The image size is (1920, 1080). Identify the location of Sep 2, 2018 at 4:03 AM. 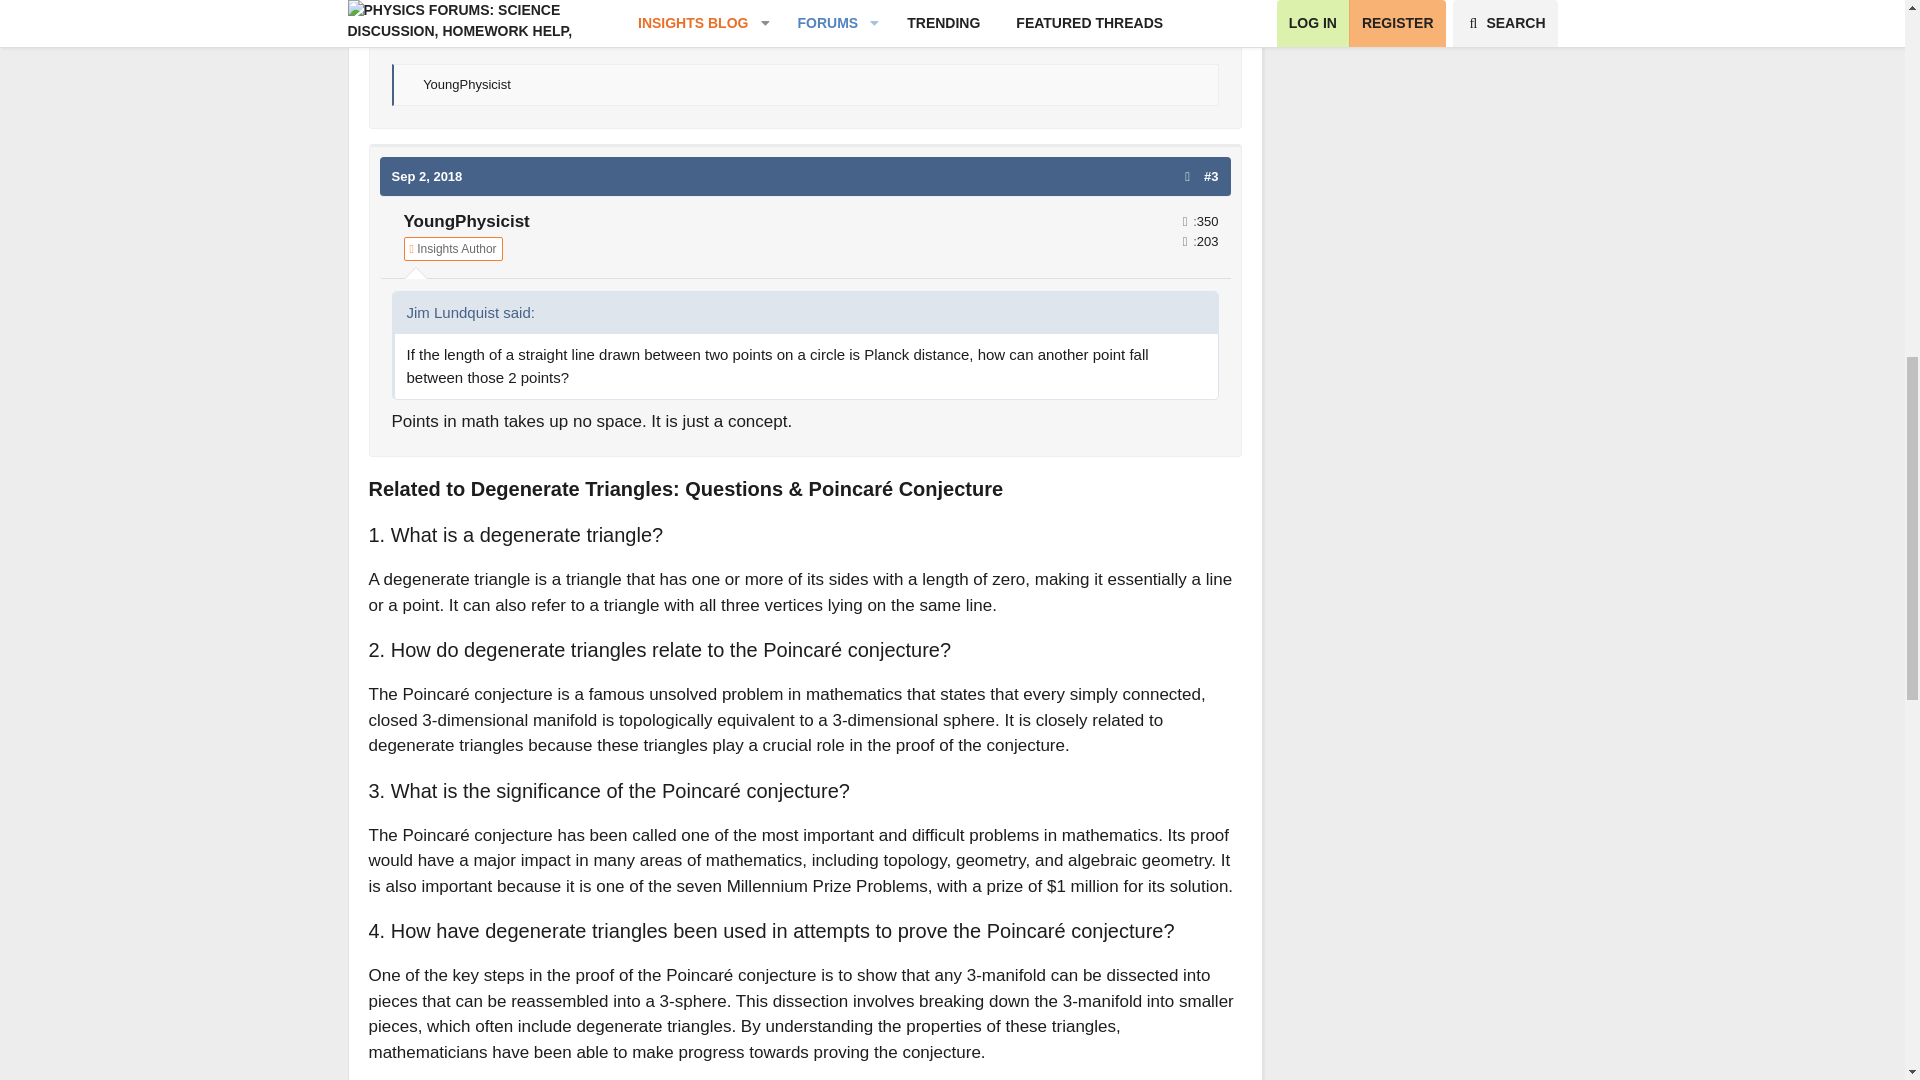
(426, 175).